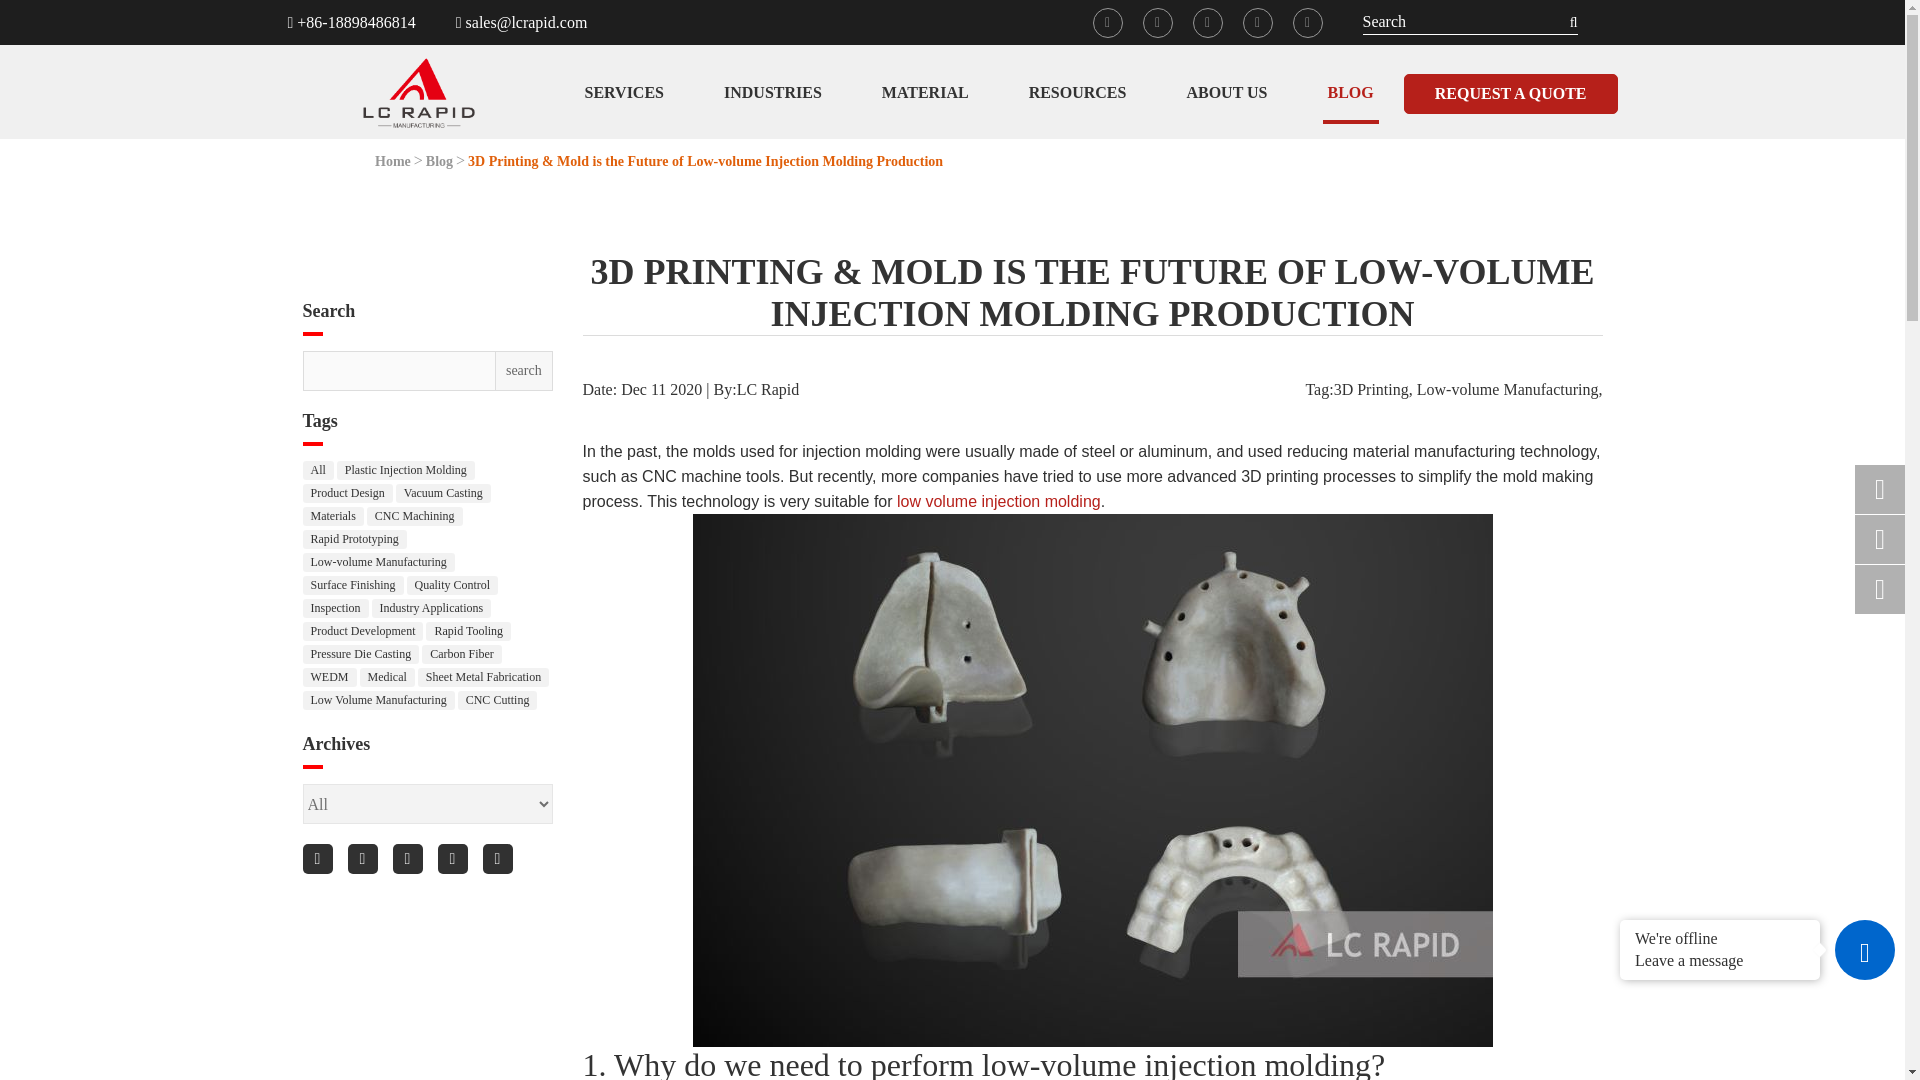 The width and height of the screenshot is (1920, 1080). I want to click on Leave a message, so click(1720, 958).